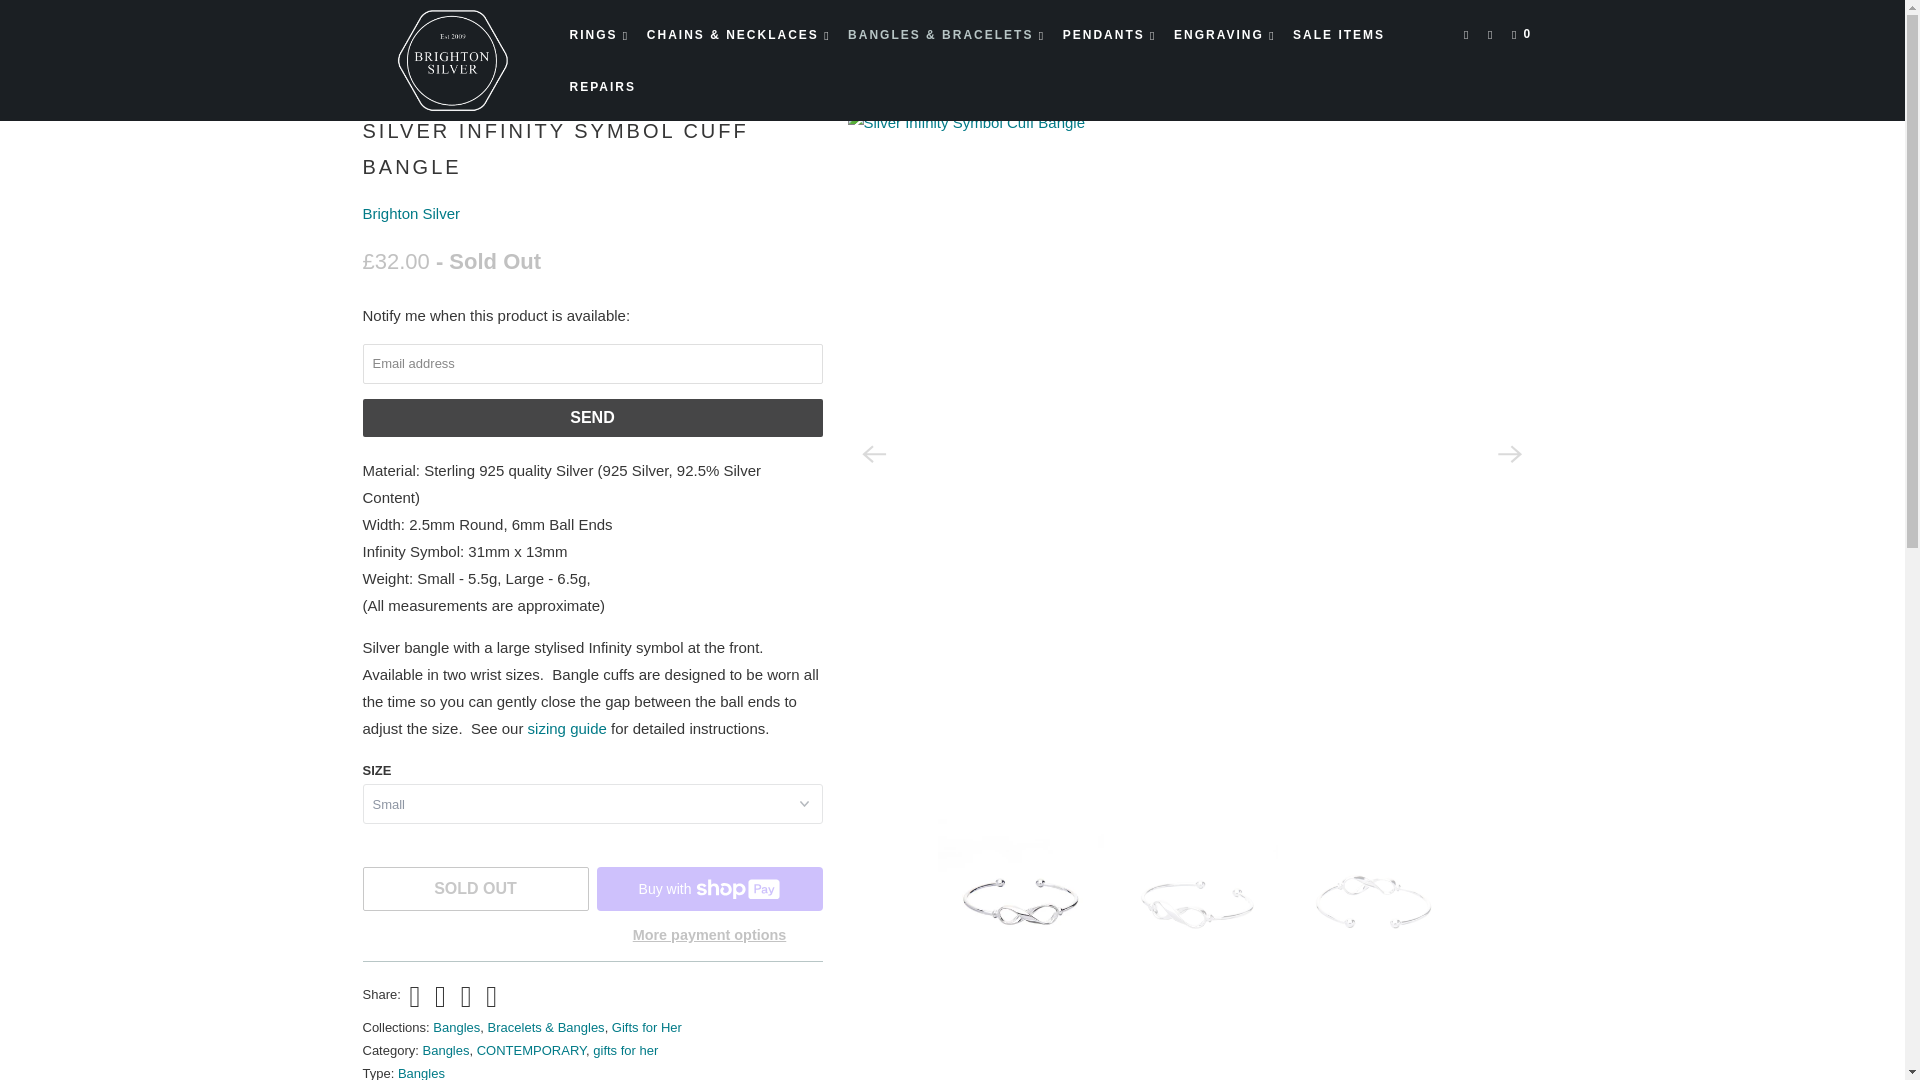  I want to click on Brighton Silver, so click(411, 214).